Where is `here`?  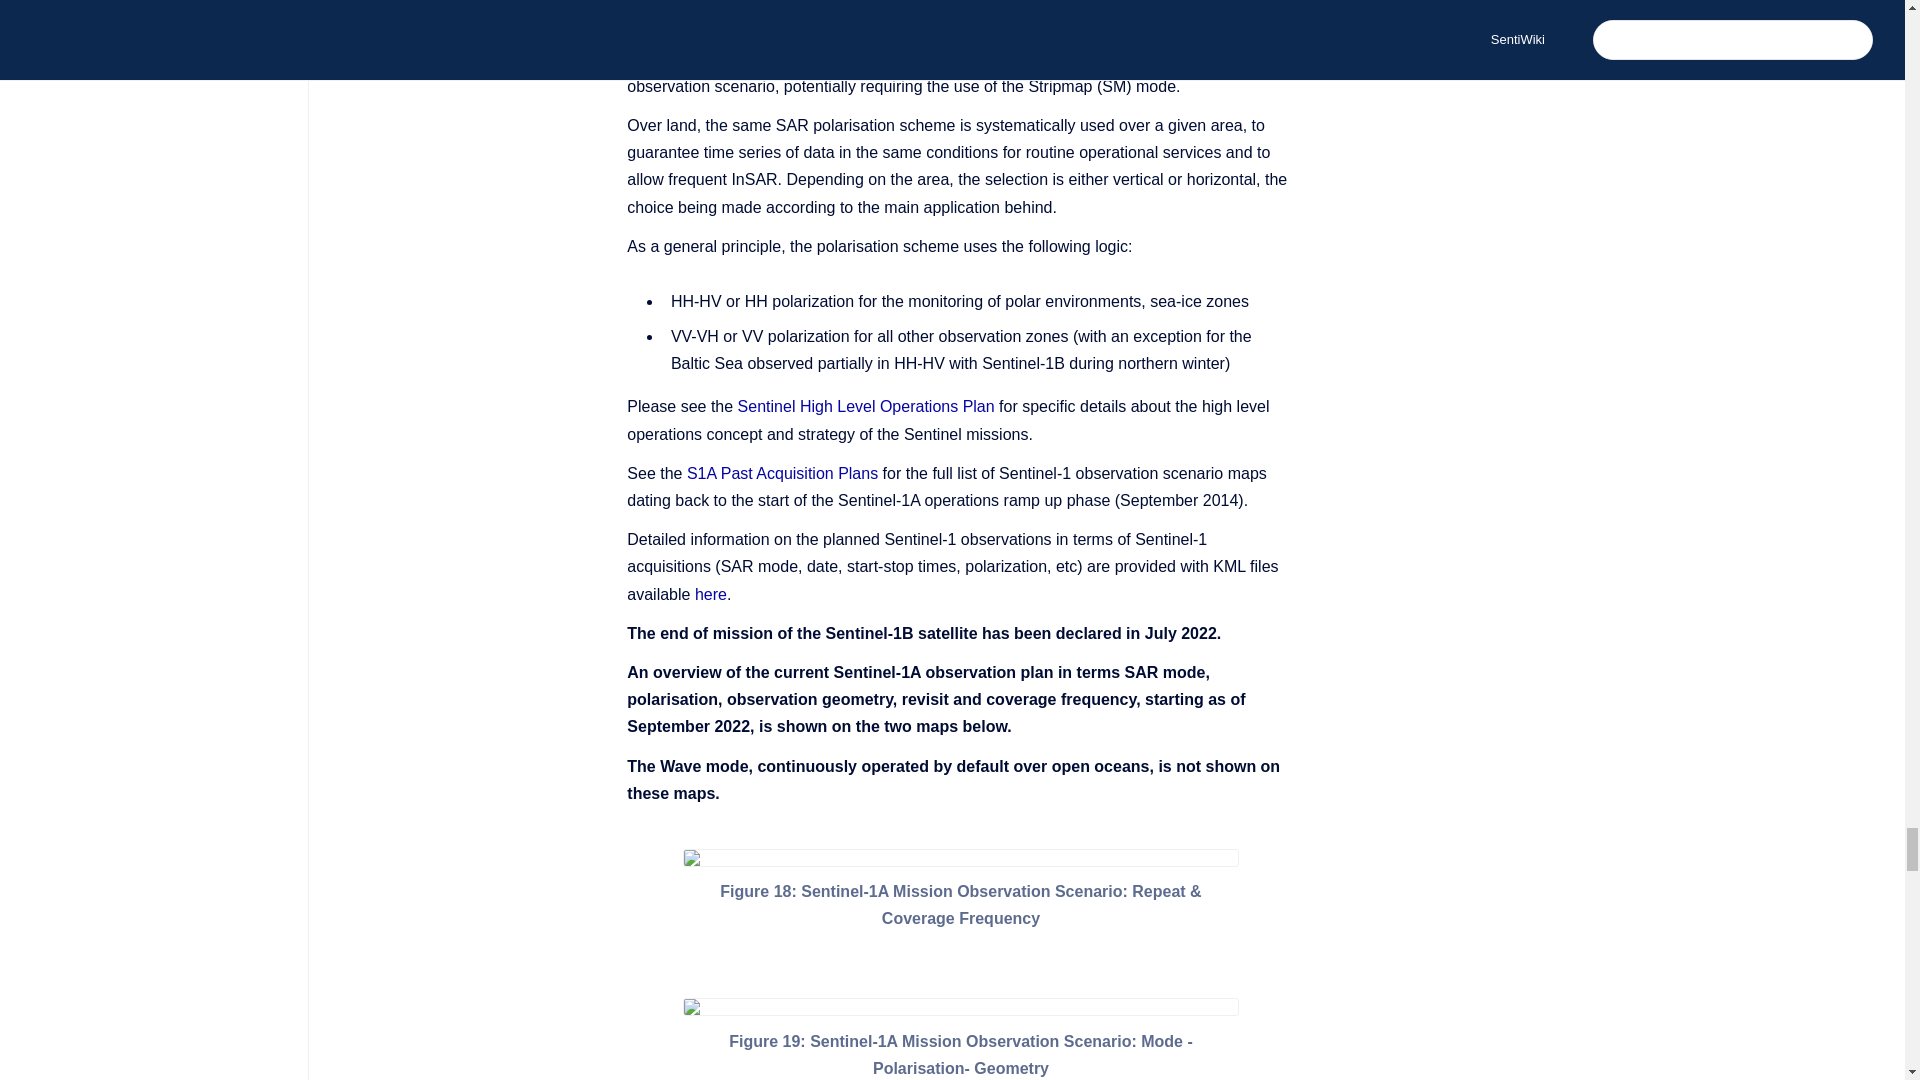 here is located at coordinates (711, 594).